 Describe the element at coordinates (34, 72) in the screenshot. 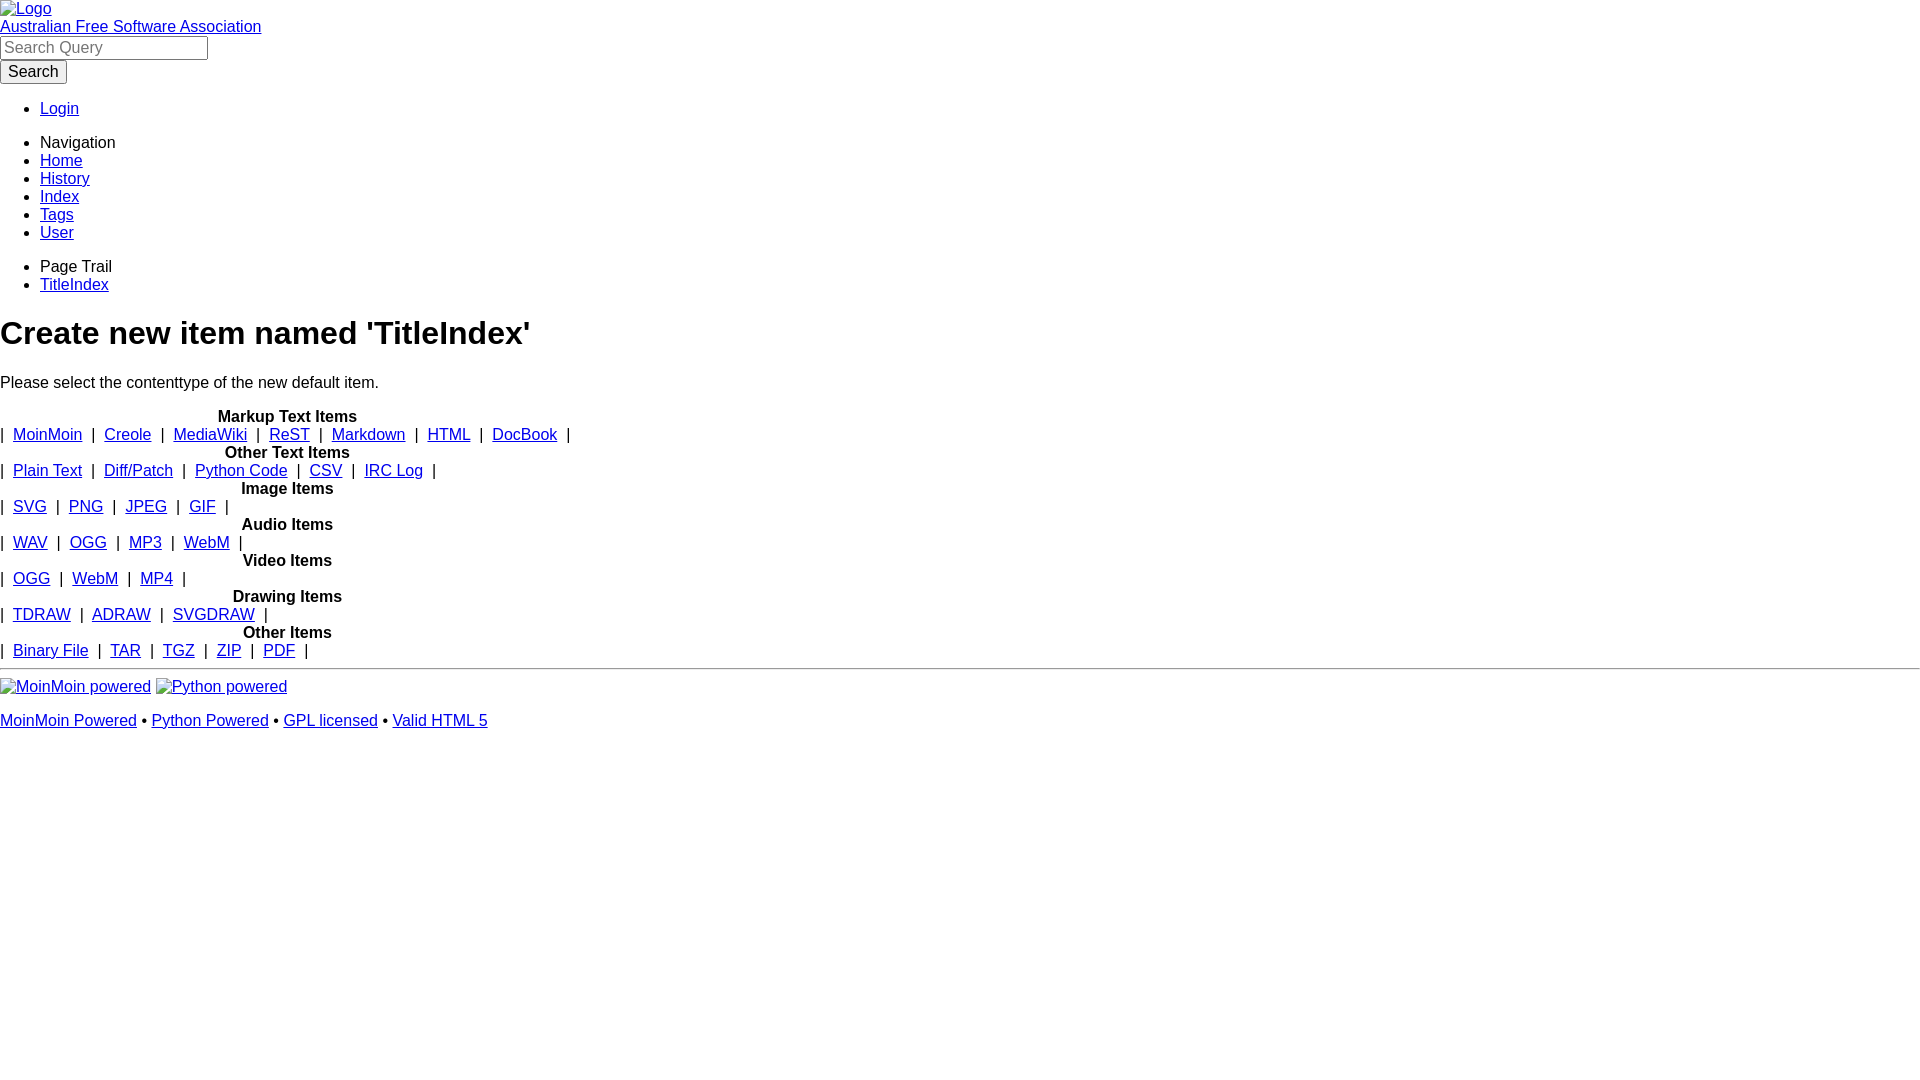

I see `Search` at that location.